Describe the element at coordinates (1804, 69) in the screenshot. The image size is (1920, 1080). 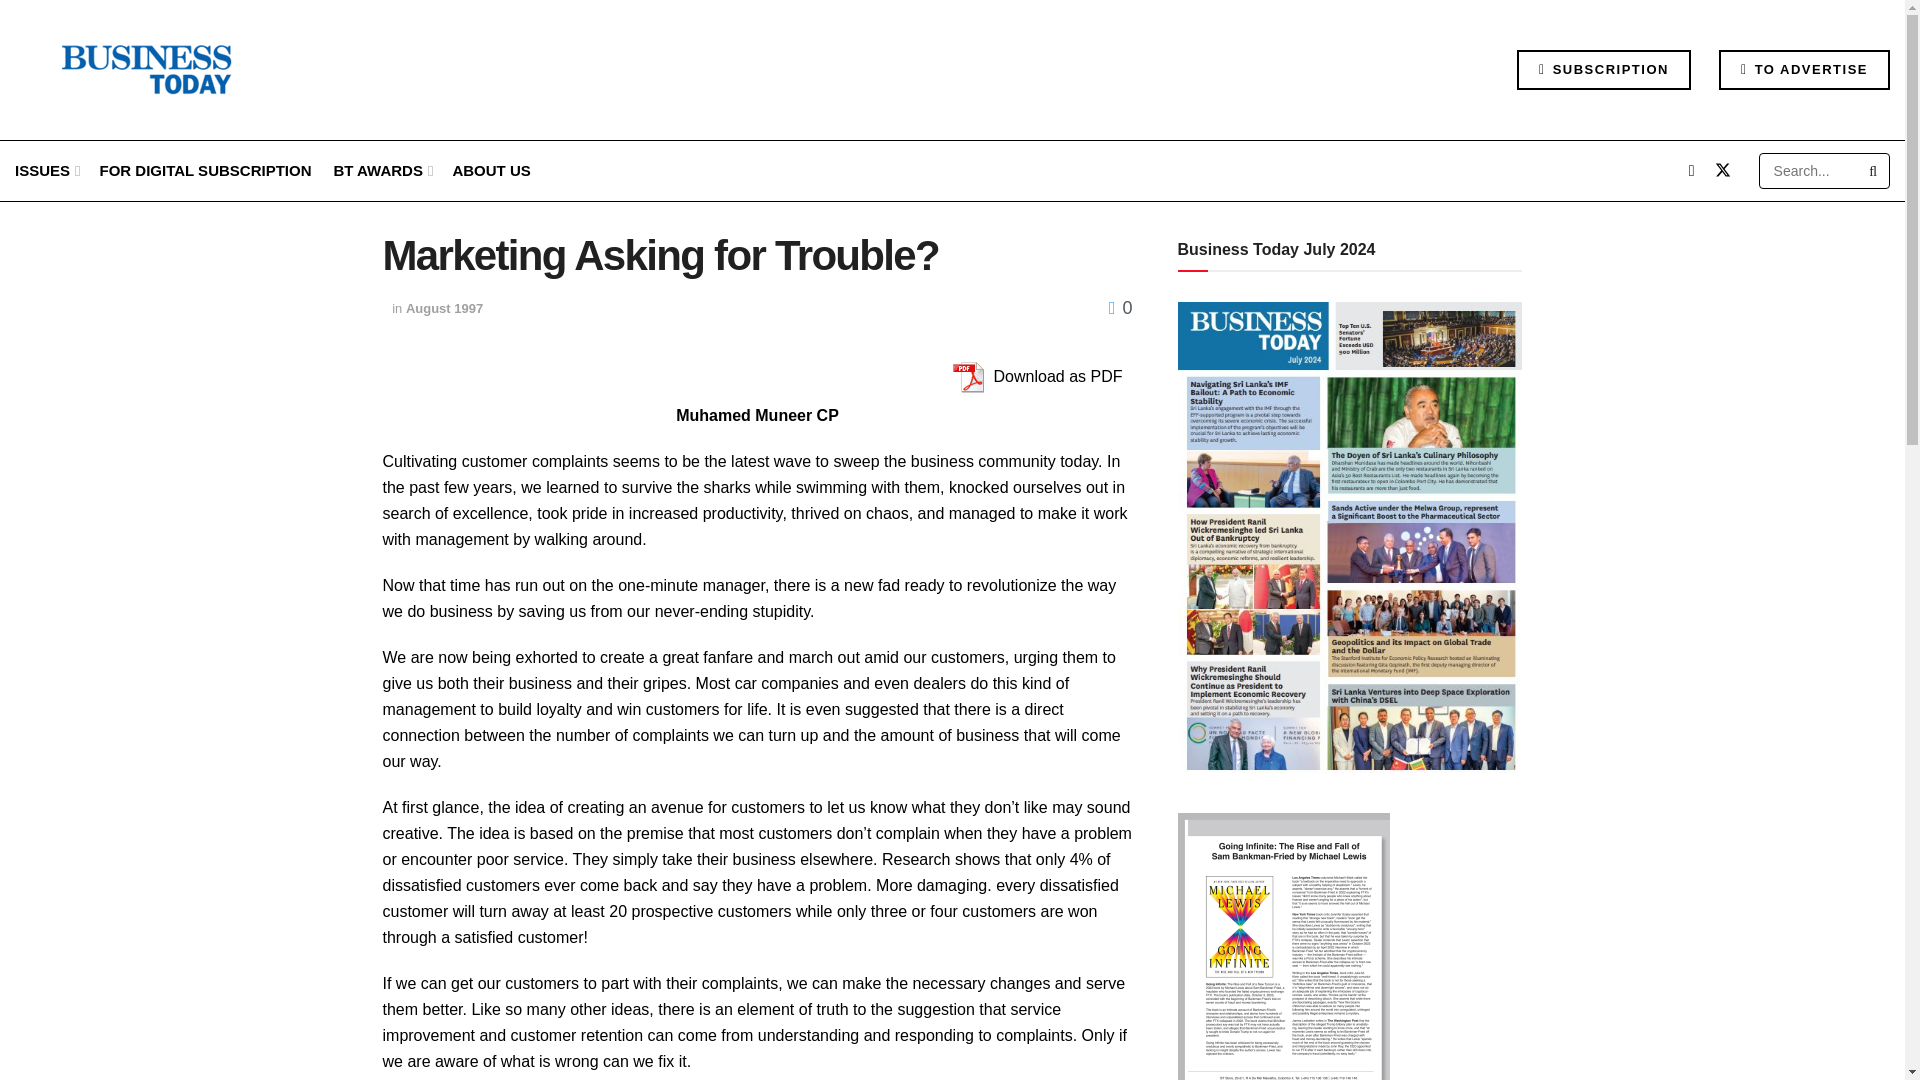
I see `TO ADVERTISE` at that location.